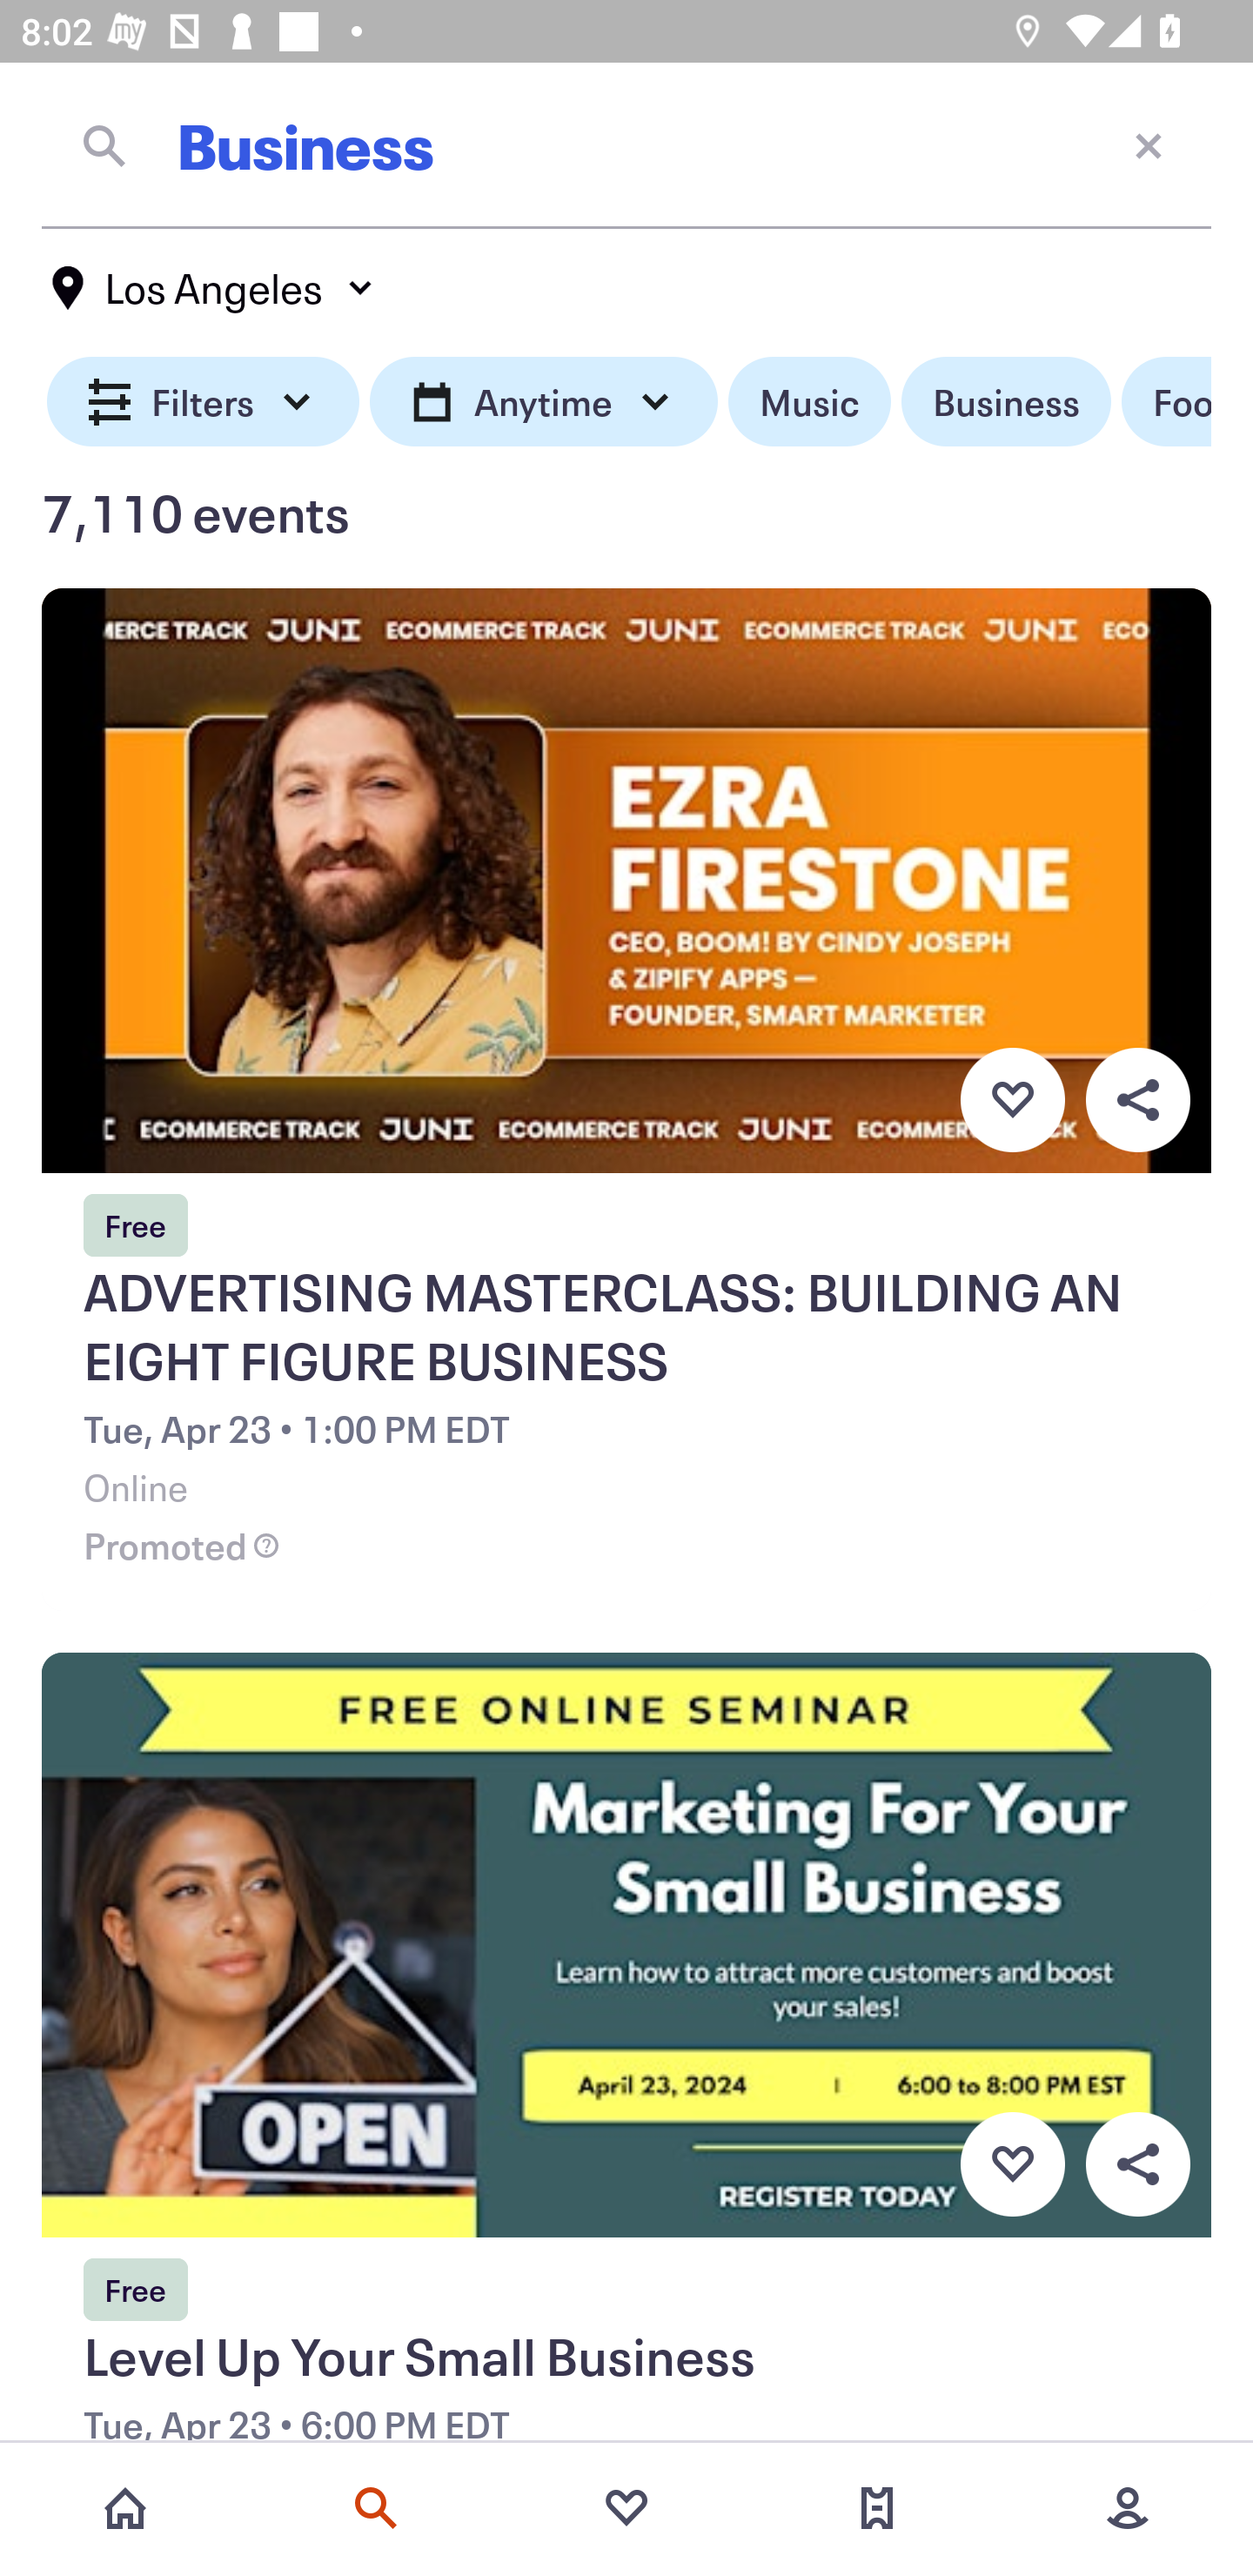 Image resolution: width=1253 pixels, height=2576 pixels. I want to click on Home, so click(125, 2508).